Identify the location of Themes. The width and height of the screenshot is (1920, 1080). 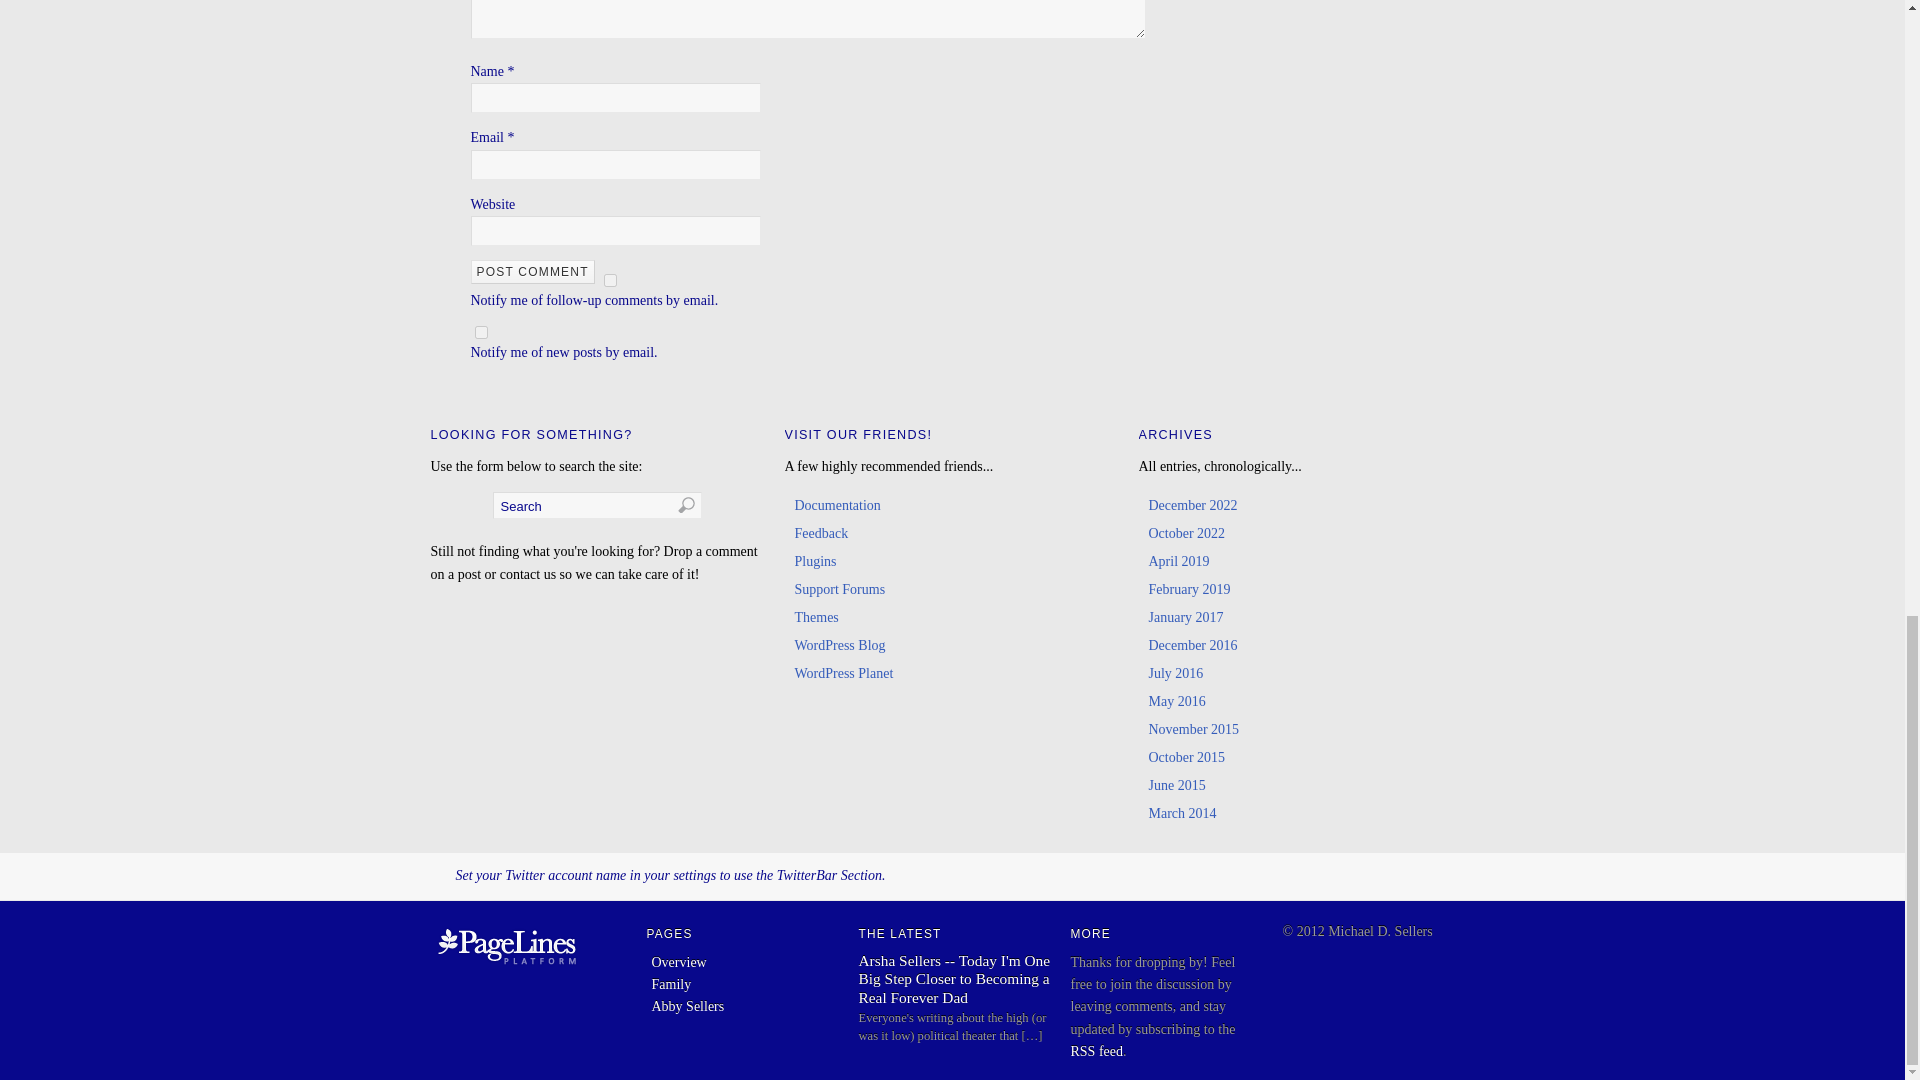
(816, 618).